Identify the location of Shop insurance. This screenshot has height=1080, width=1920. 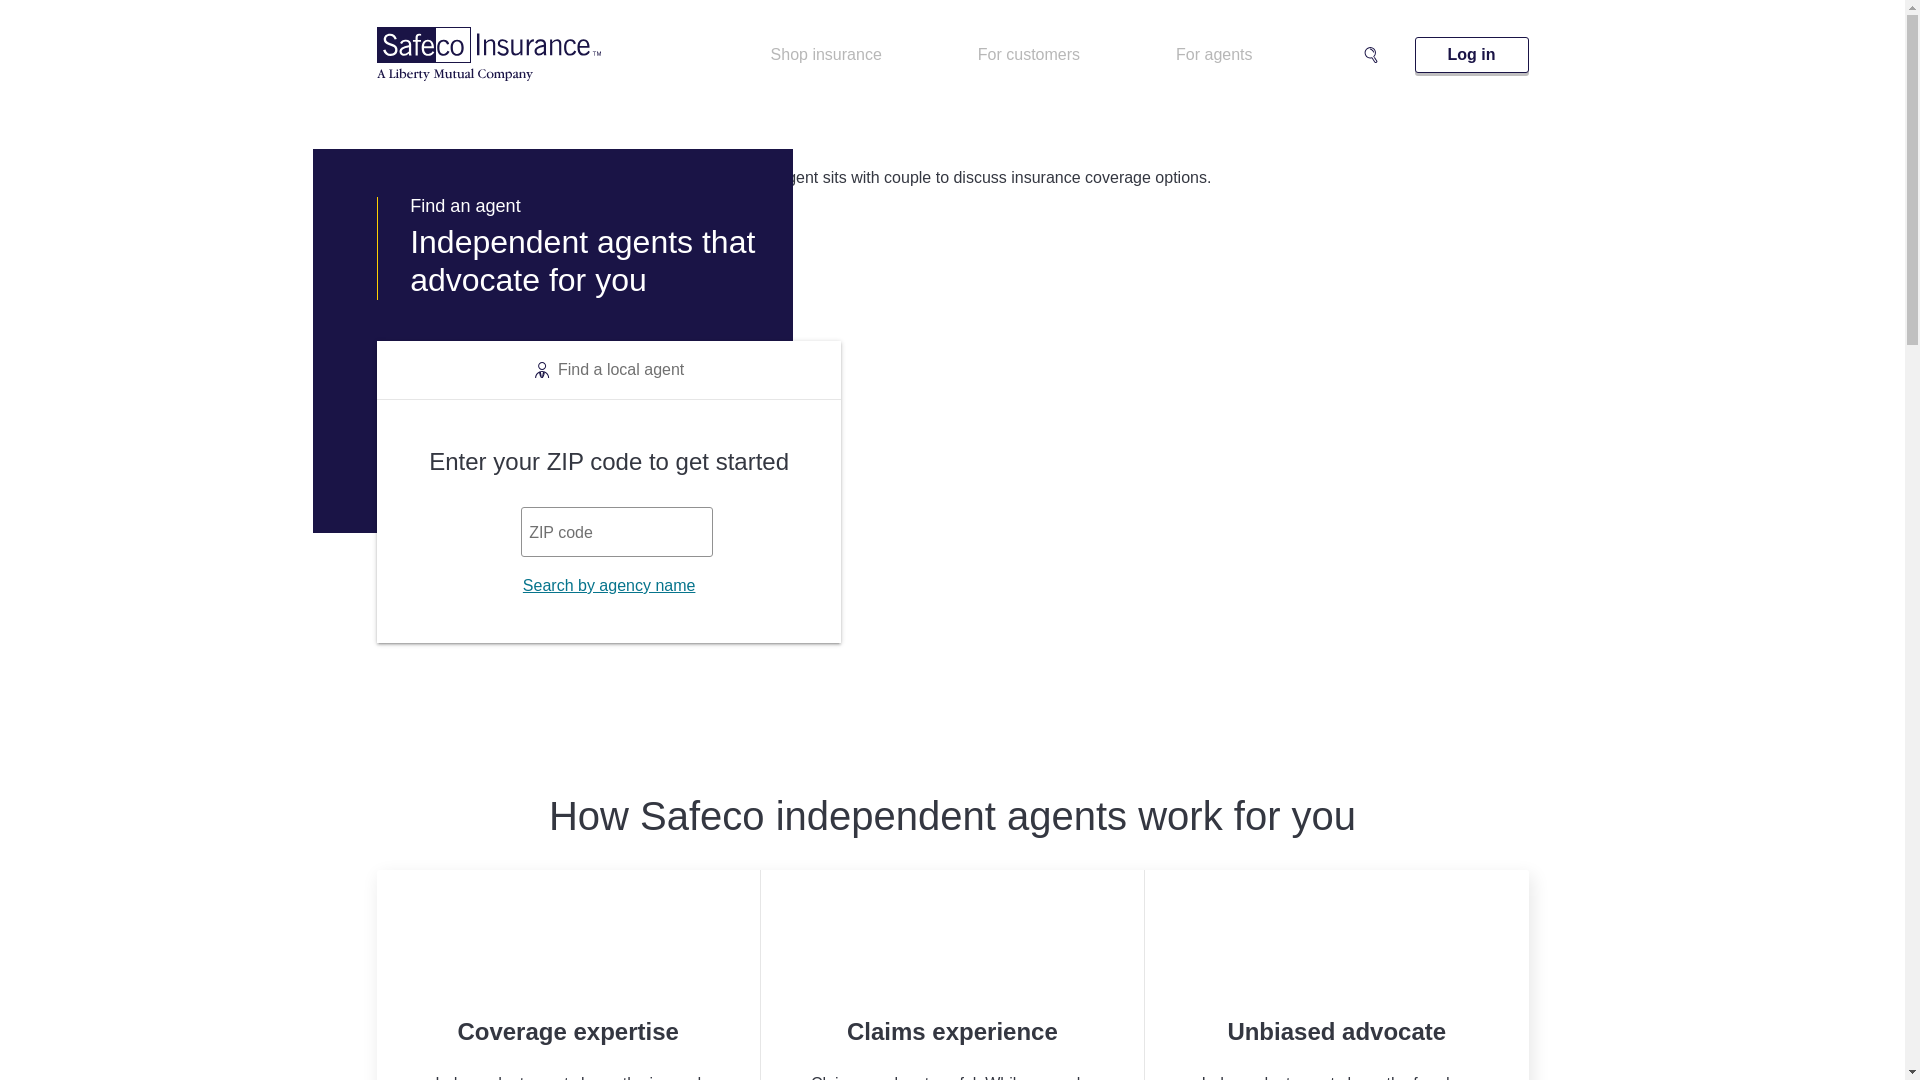
(826, 54).